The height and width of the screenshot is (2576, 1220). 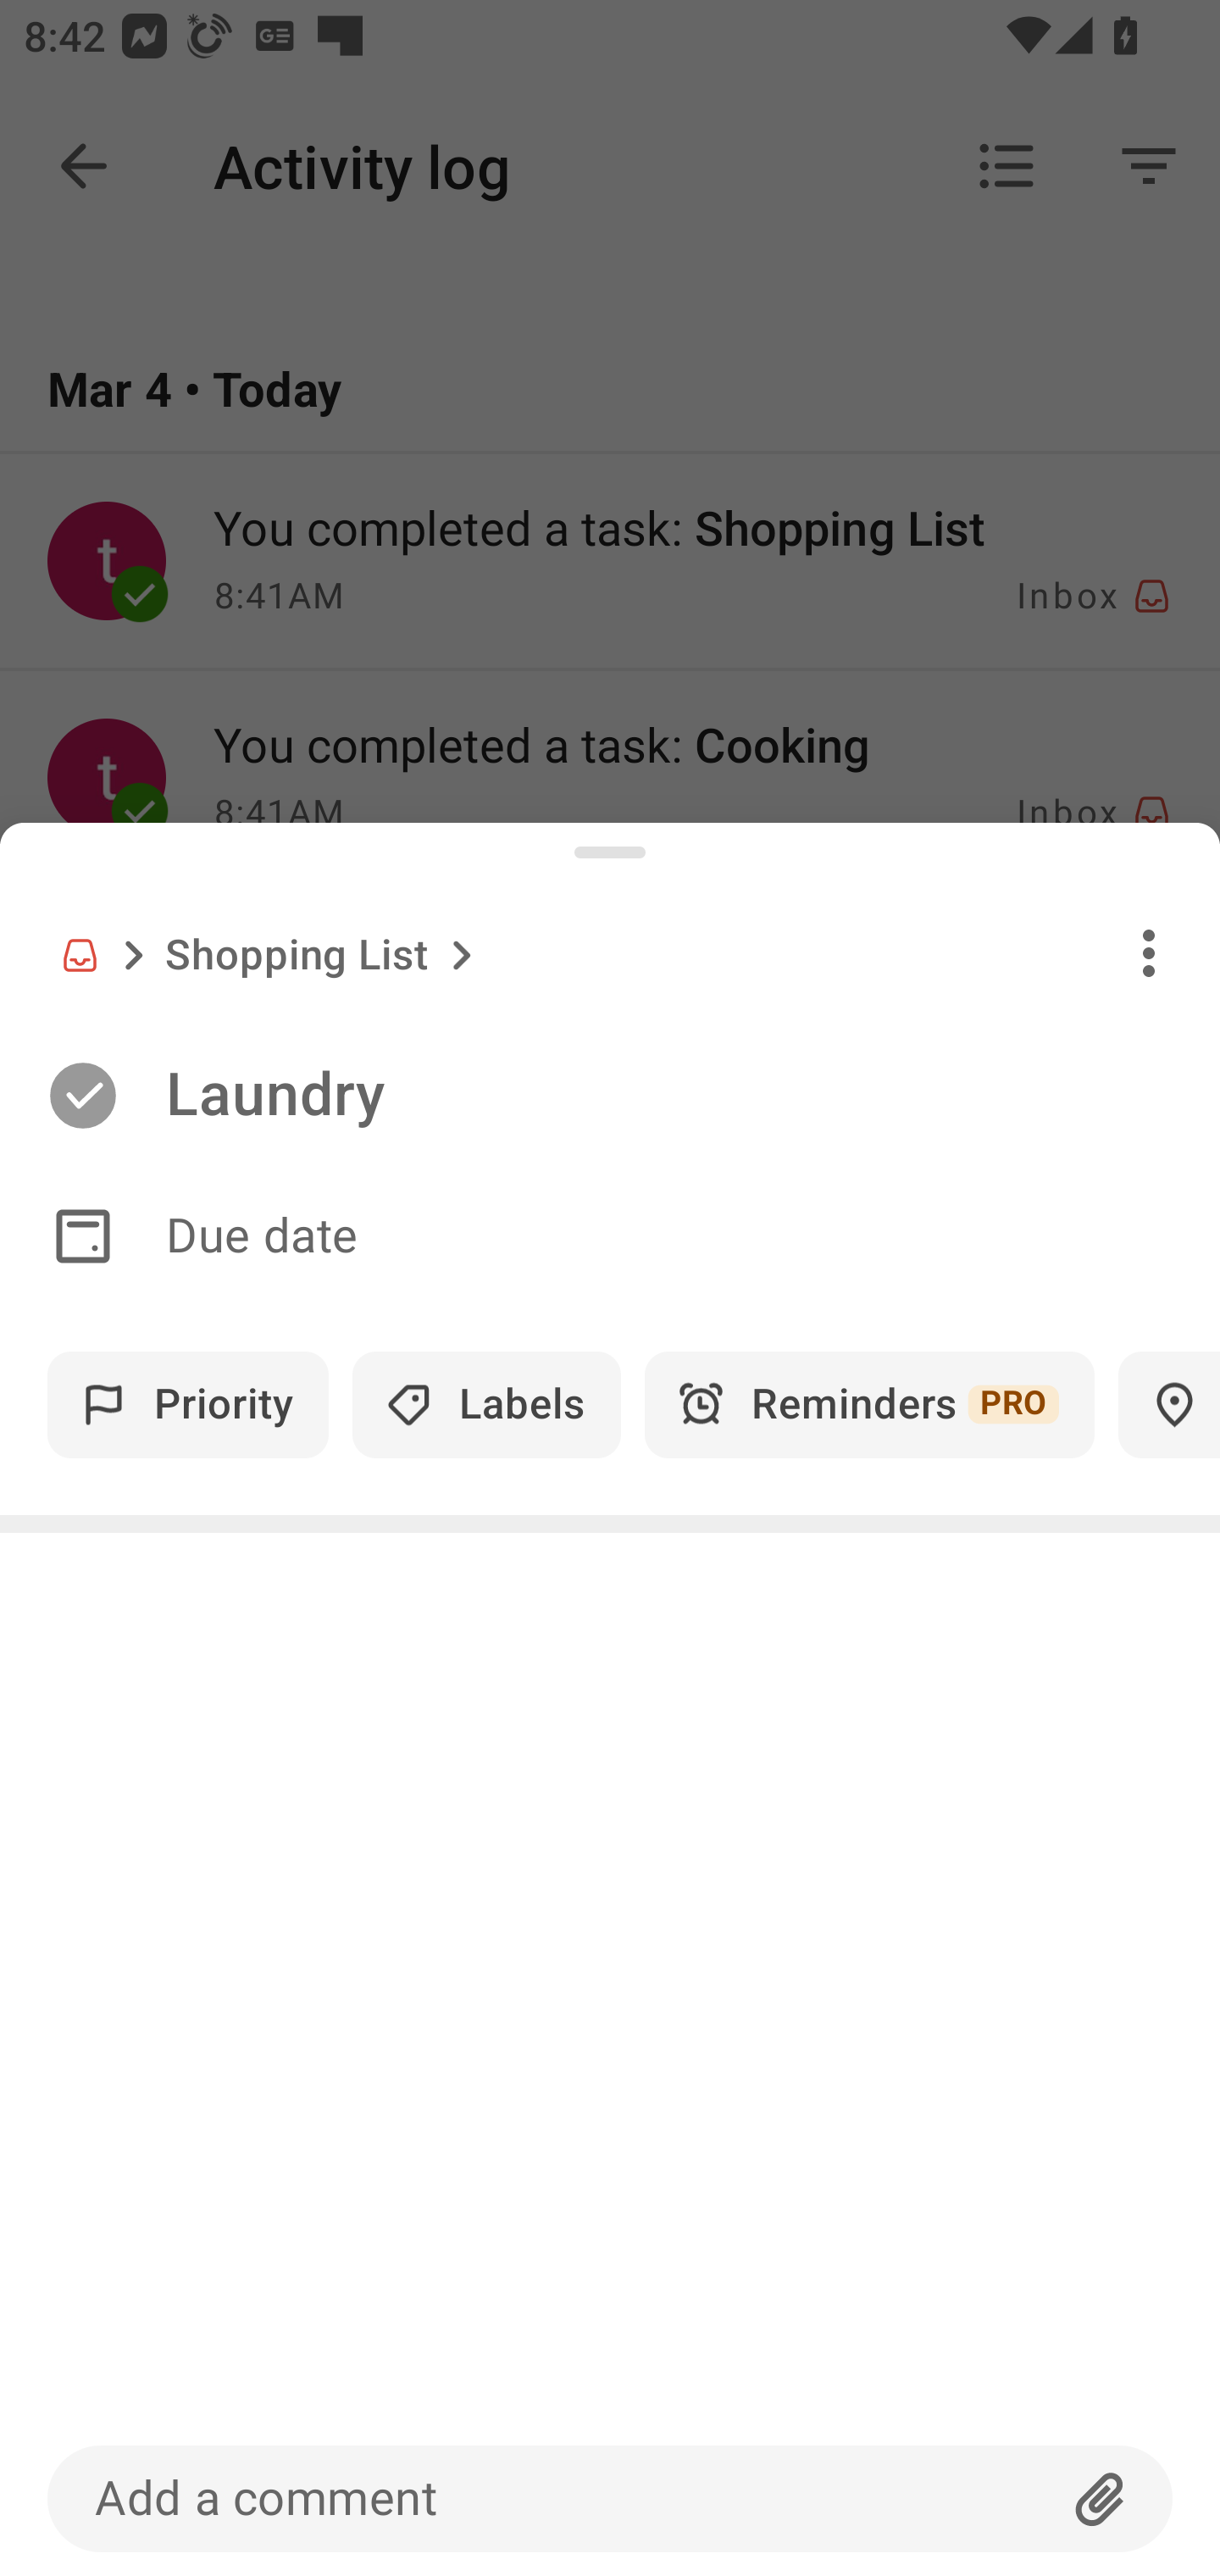 What do you see at coordinates (1169, 1405) in the screenshot?
I see `Locations PRO` at bounding box center [1169, 1405].